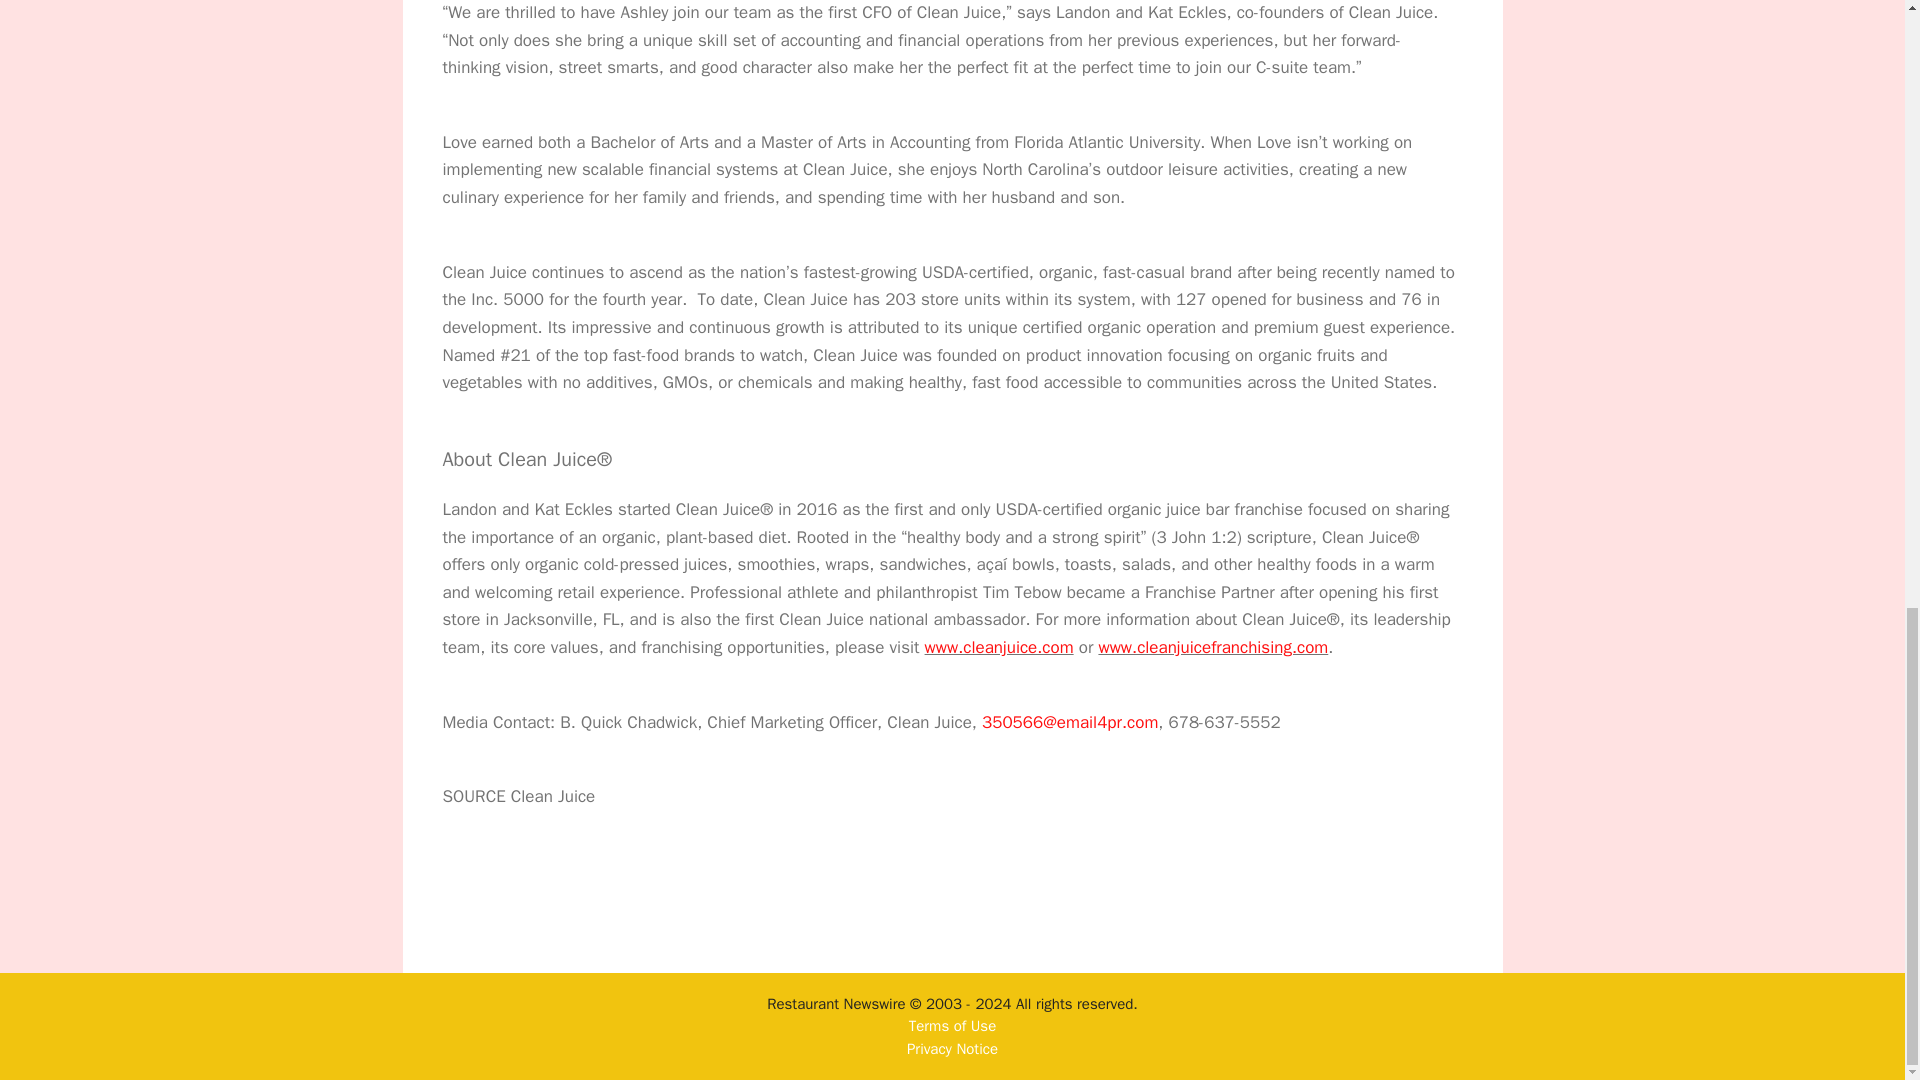  What do you see at coordinates (952, 1049) in the screenshot?
I see `Privacy Notice` at bounding box center [952, 1049].